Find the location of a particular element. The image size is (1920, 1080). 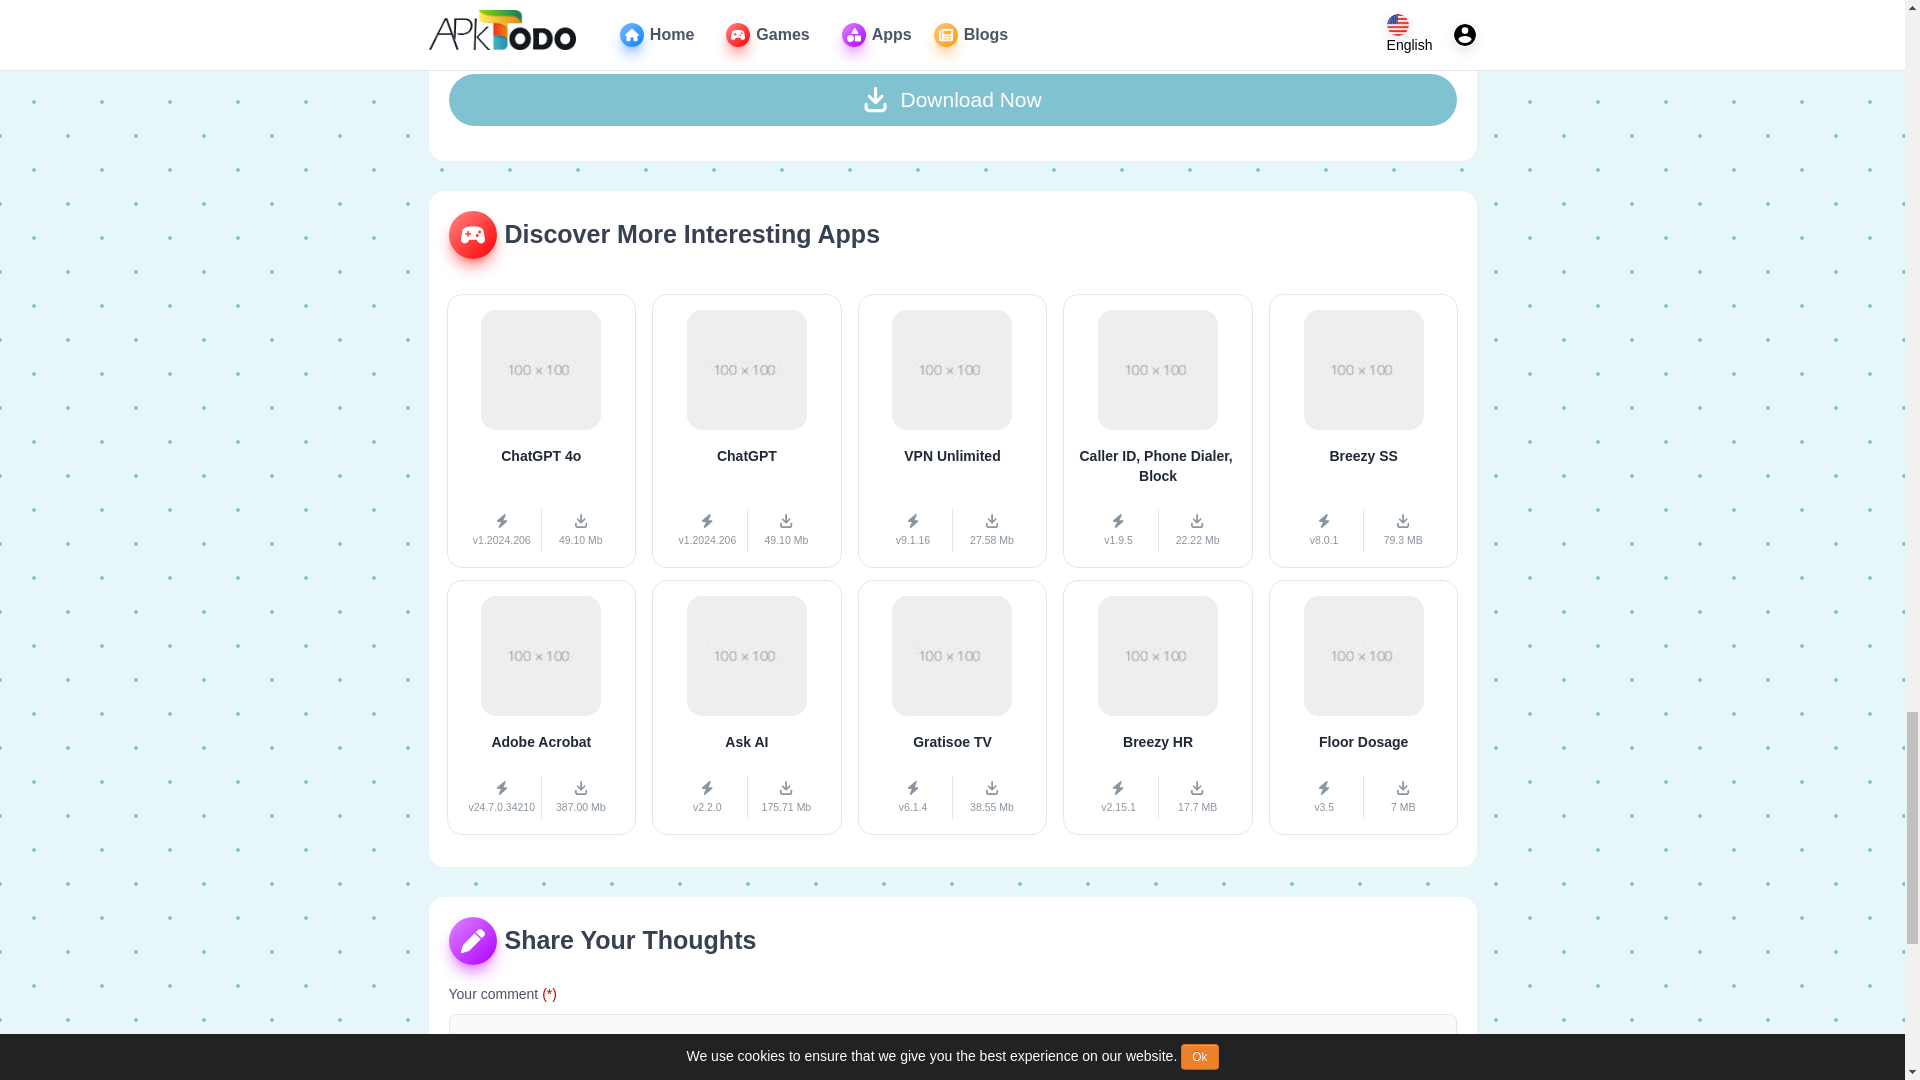

Download Now is located at coordinates (953, 706).